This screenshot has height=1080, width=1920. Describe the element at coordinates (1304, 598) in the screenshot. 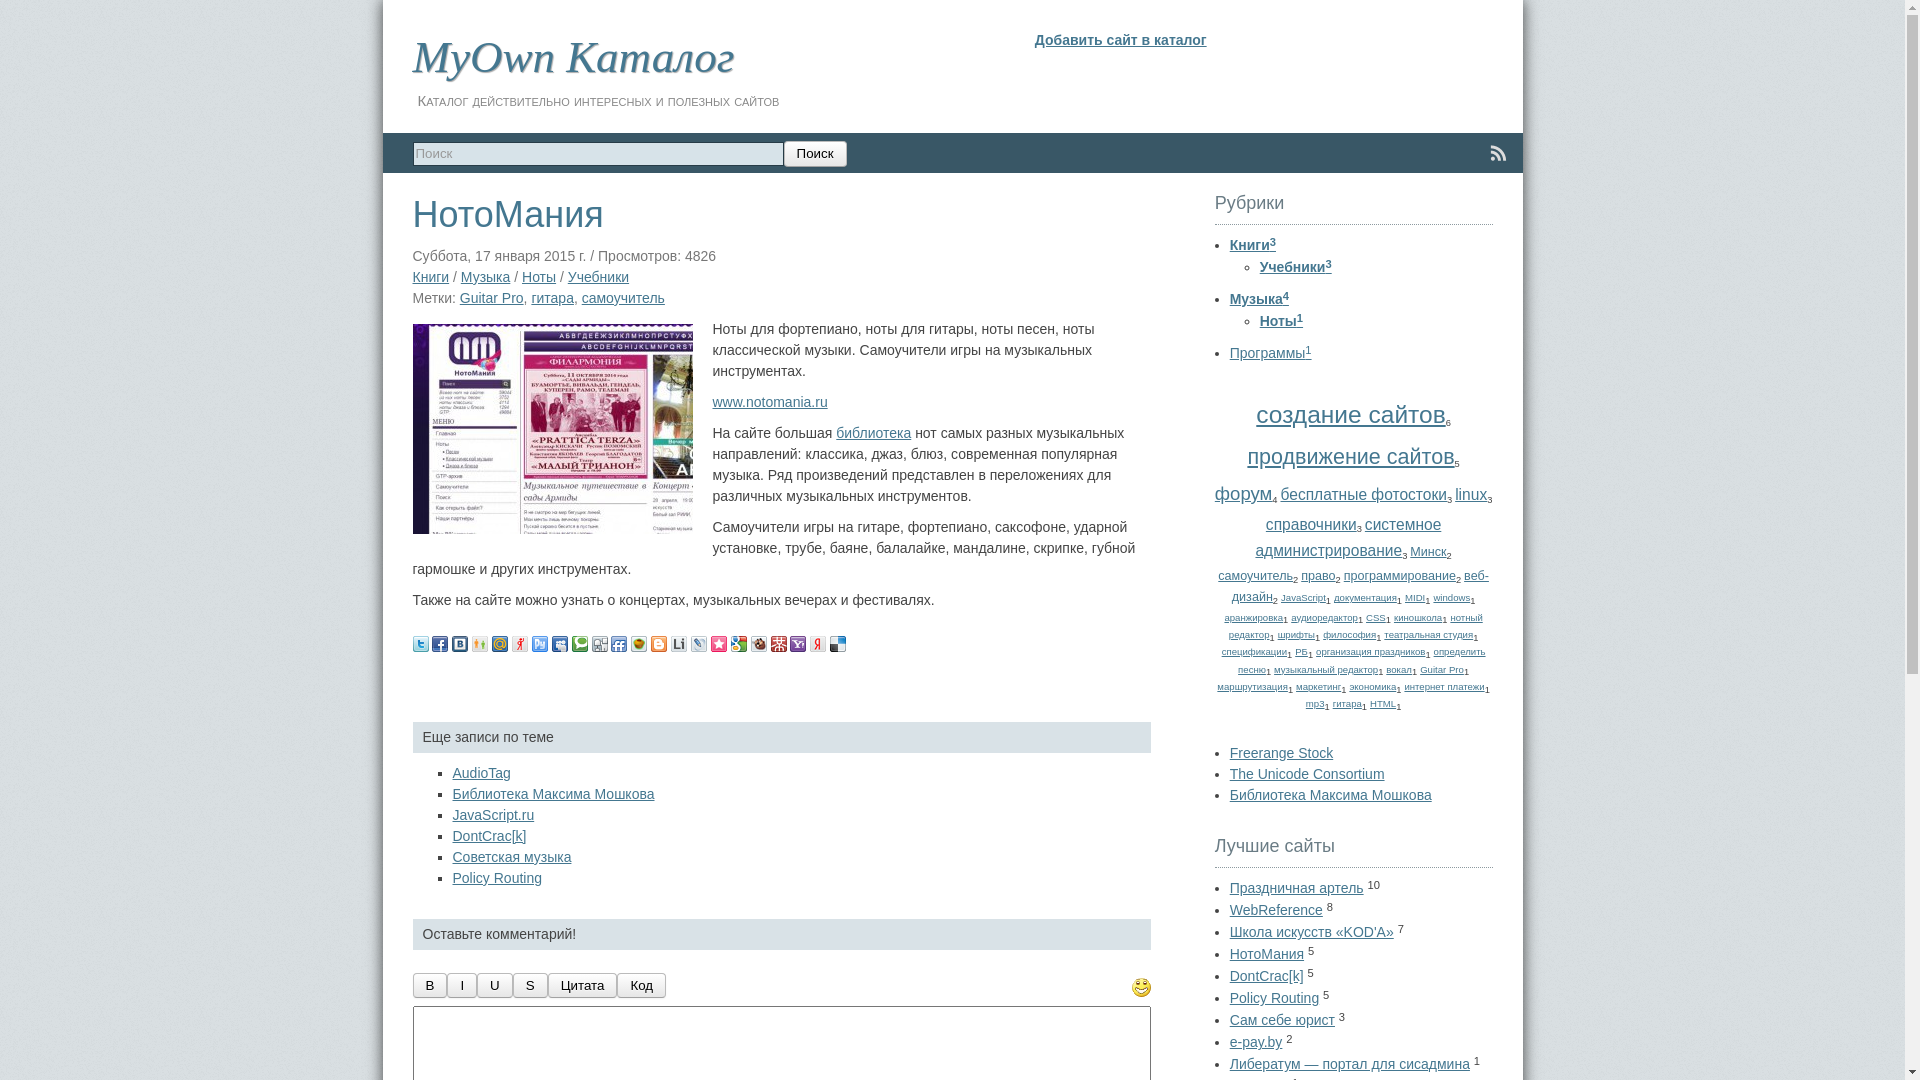

I see `JavaScript` at that location.